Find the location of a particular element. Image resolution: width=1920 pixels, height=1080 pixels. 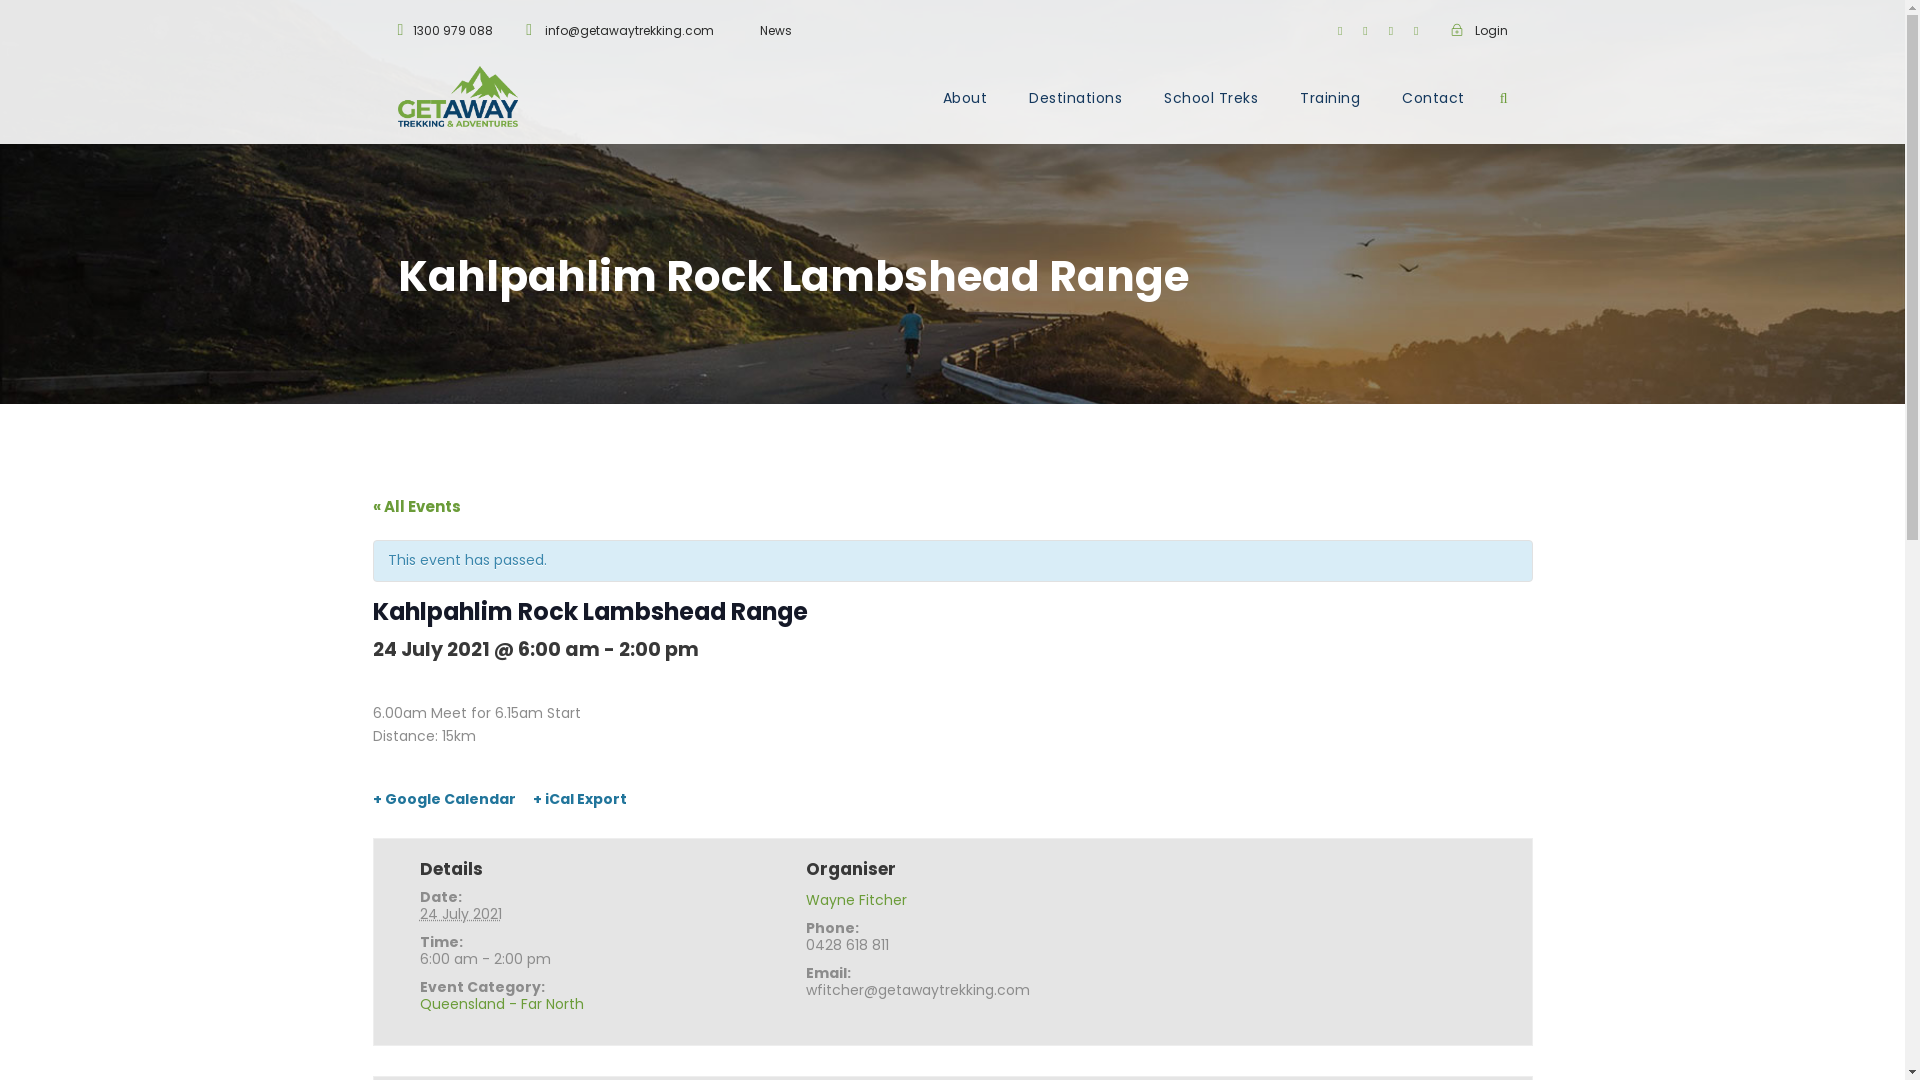

GTA-2020-RGB is located at coordinates (458, 96).